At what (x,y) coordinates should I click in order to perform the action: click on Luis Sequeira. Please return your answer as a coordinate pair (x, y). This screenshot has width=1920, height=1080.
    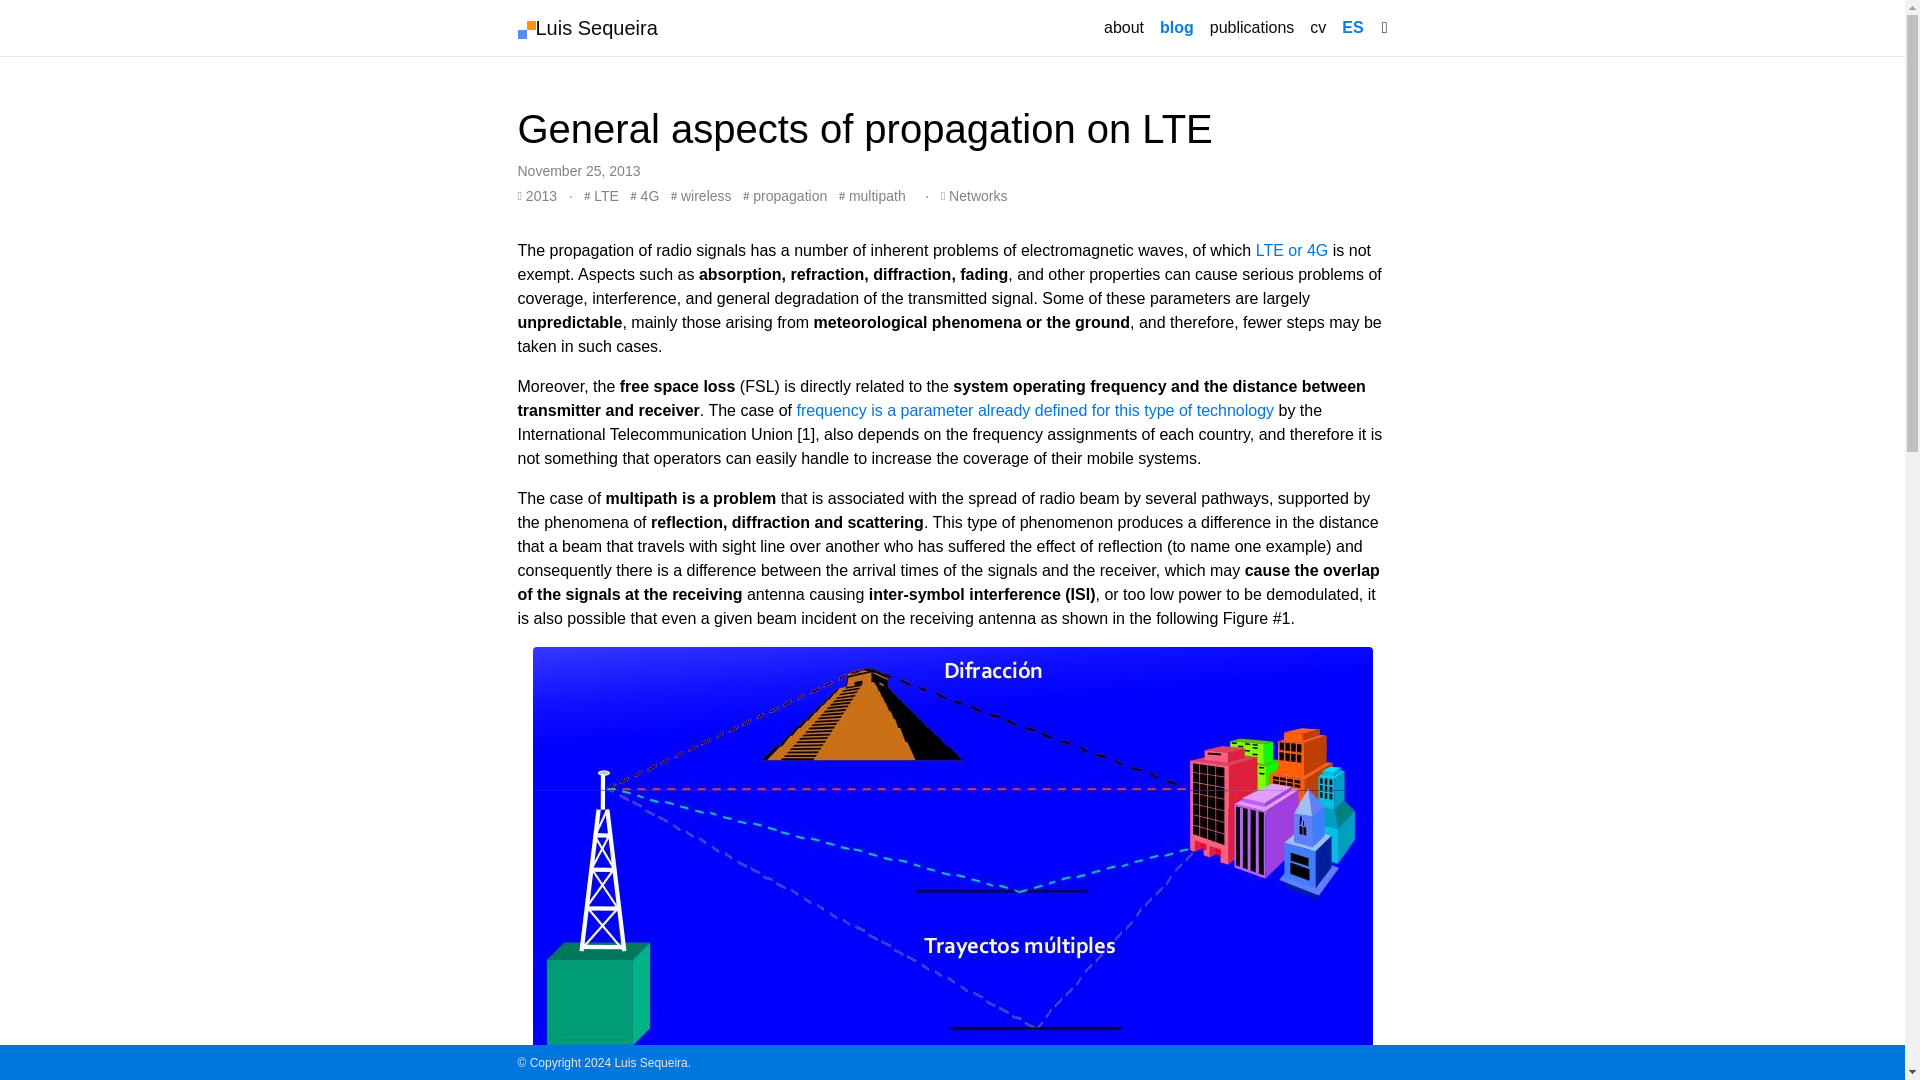
    Looking at the image, I should click on (588, 27).